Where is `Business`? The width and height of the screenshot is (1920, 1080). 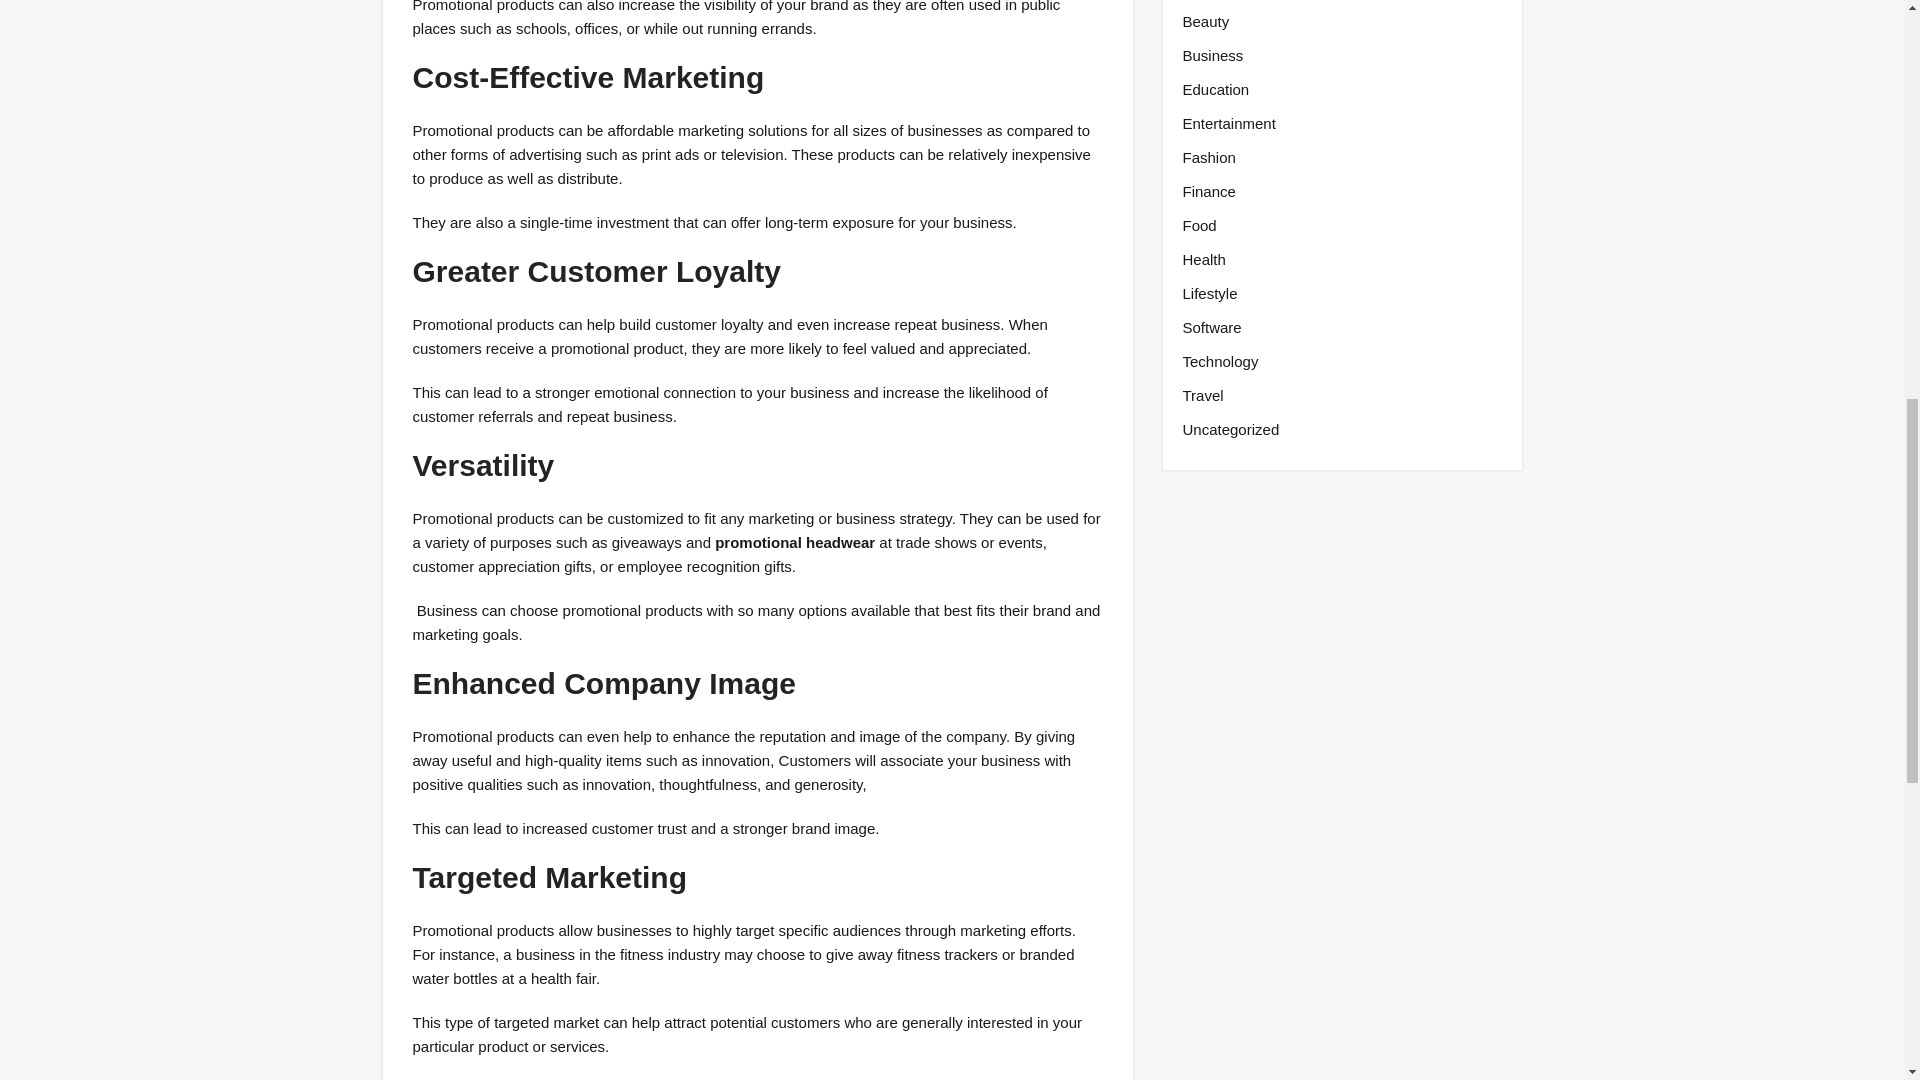 Business is located at coordinates (1212, 56).